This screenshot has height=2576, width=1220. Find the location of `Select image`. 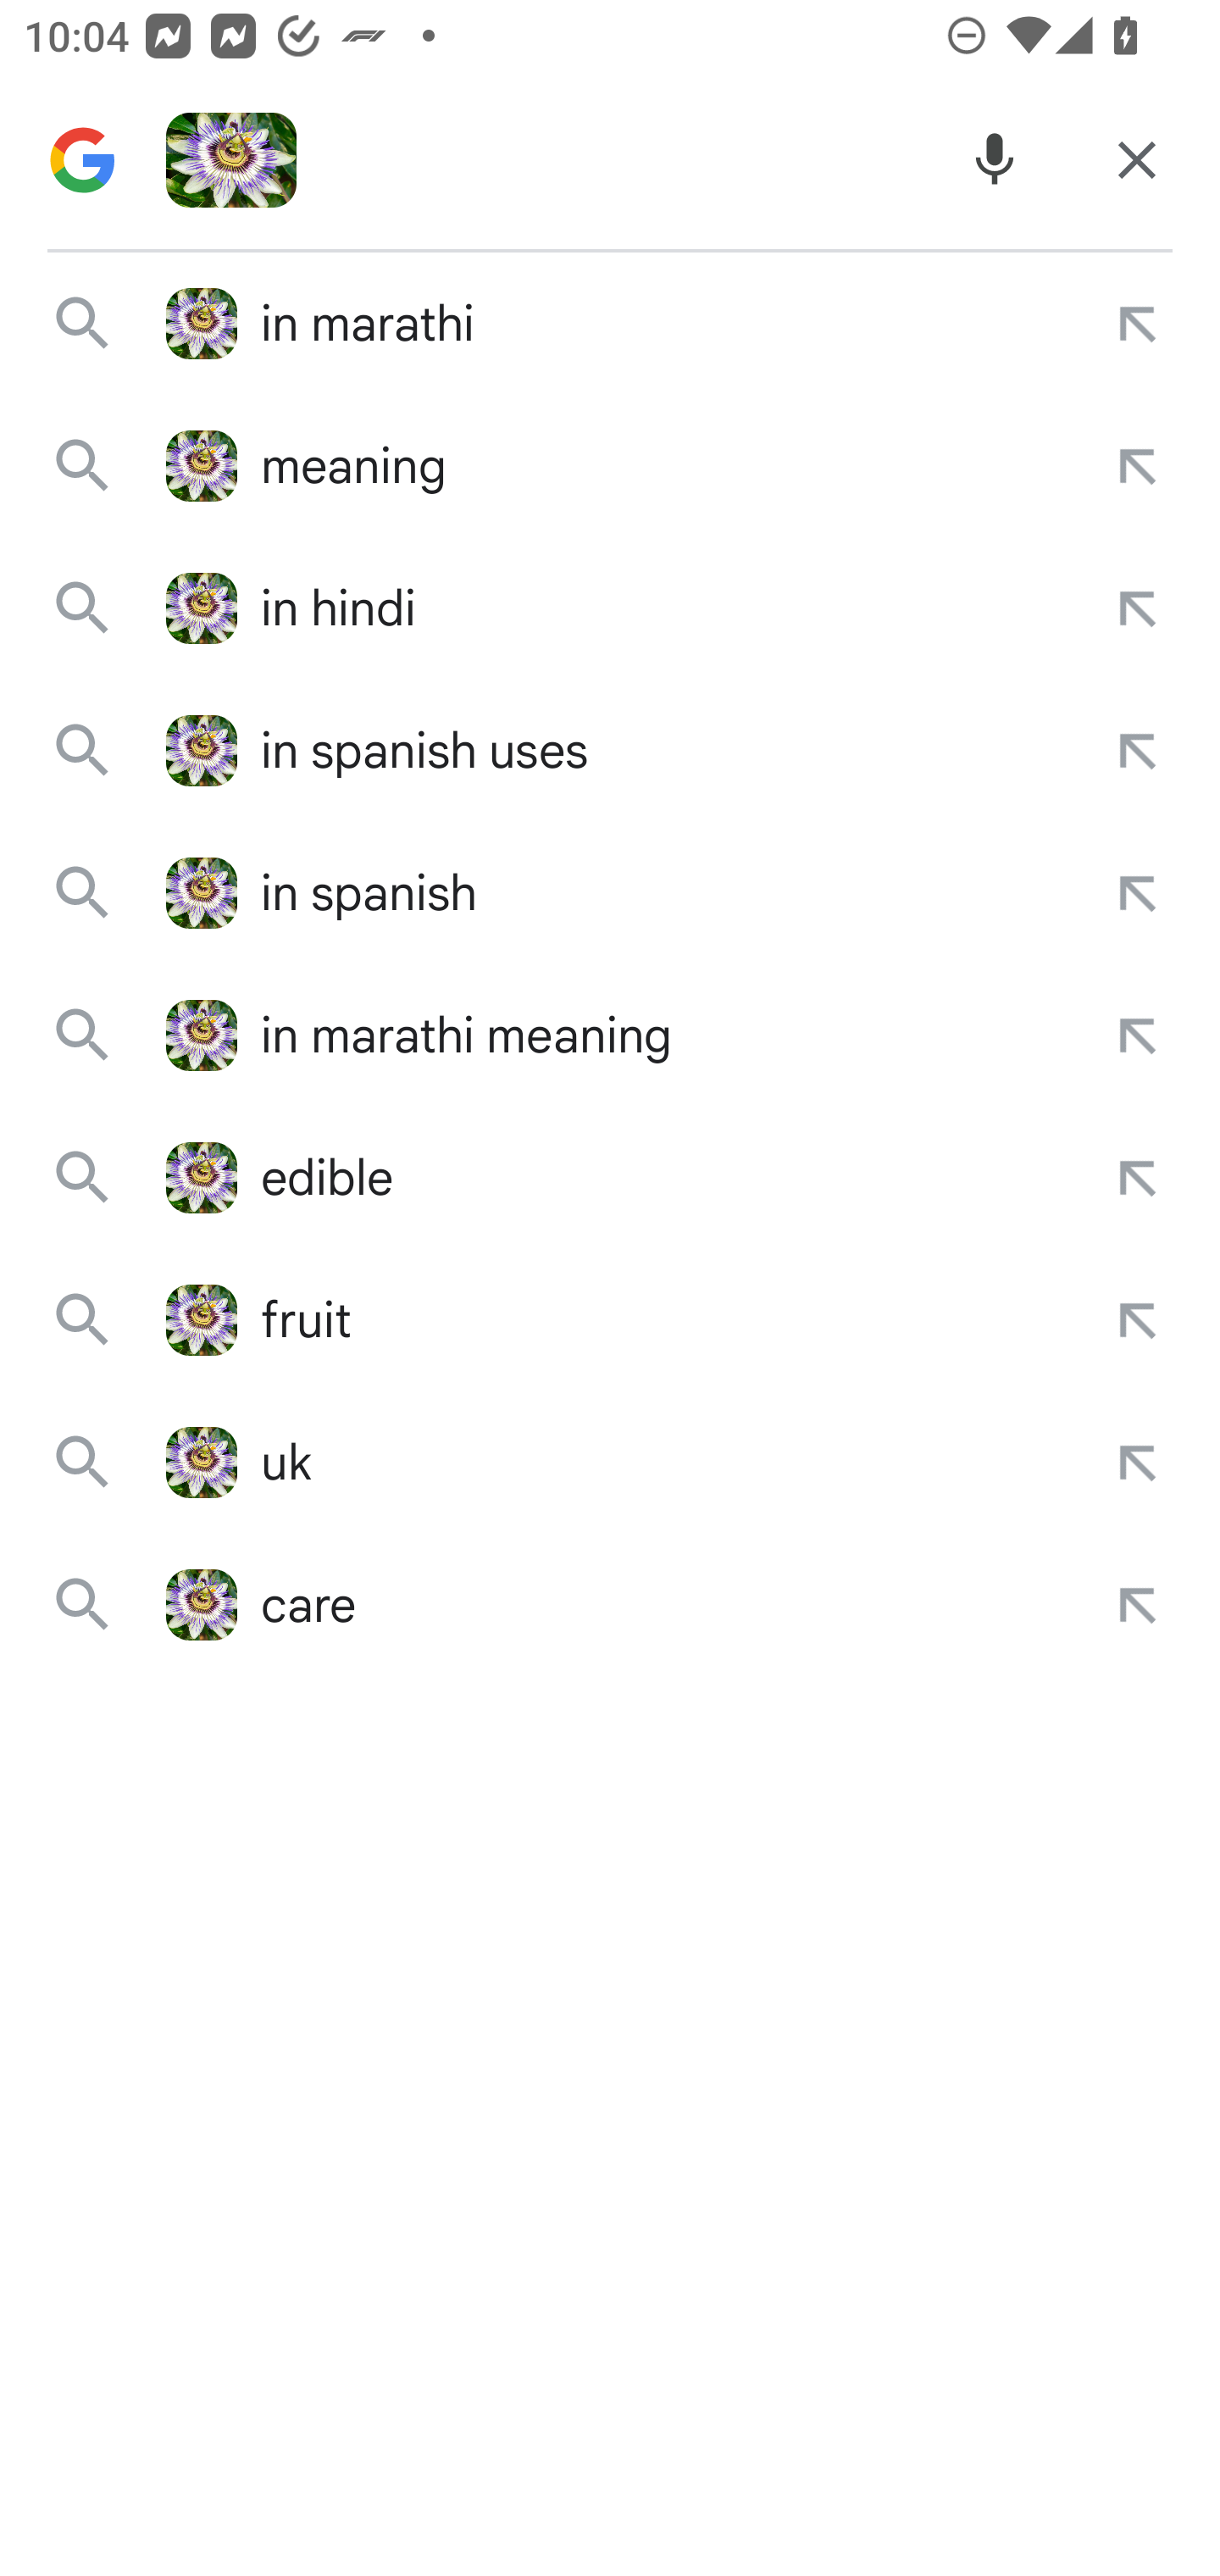

Select image is located at coordinates (230, 161).